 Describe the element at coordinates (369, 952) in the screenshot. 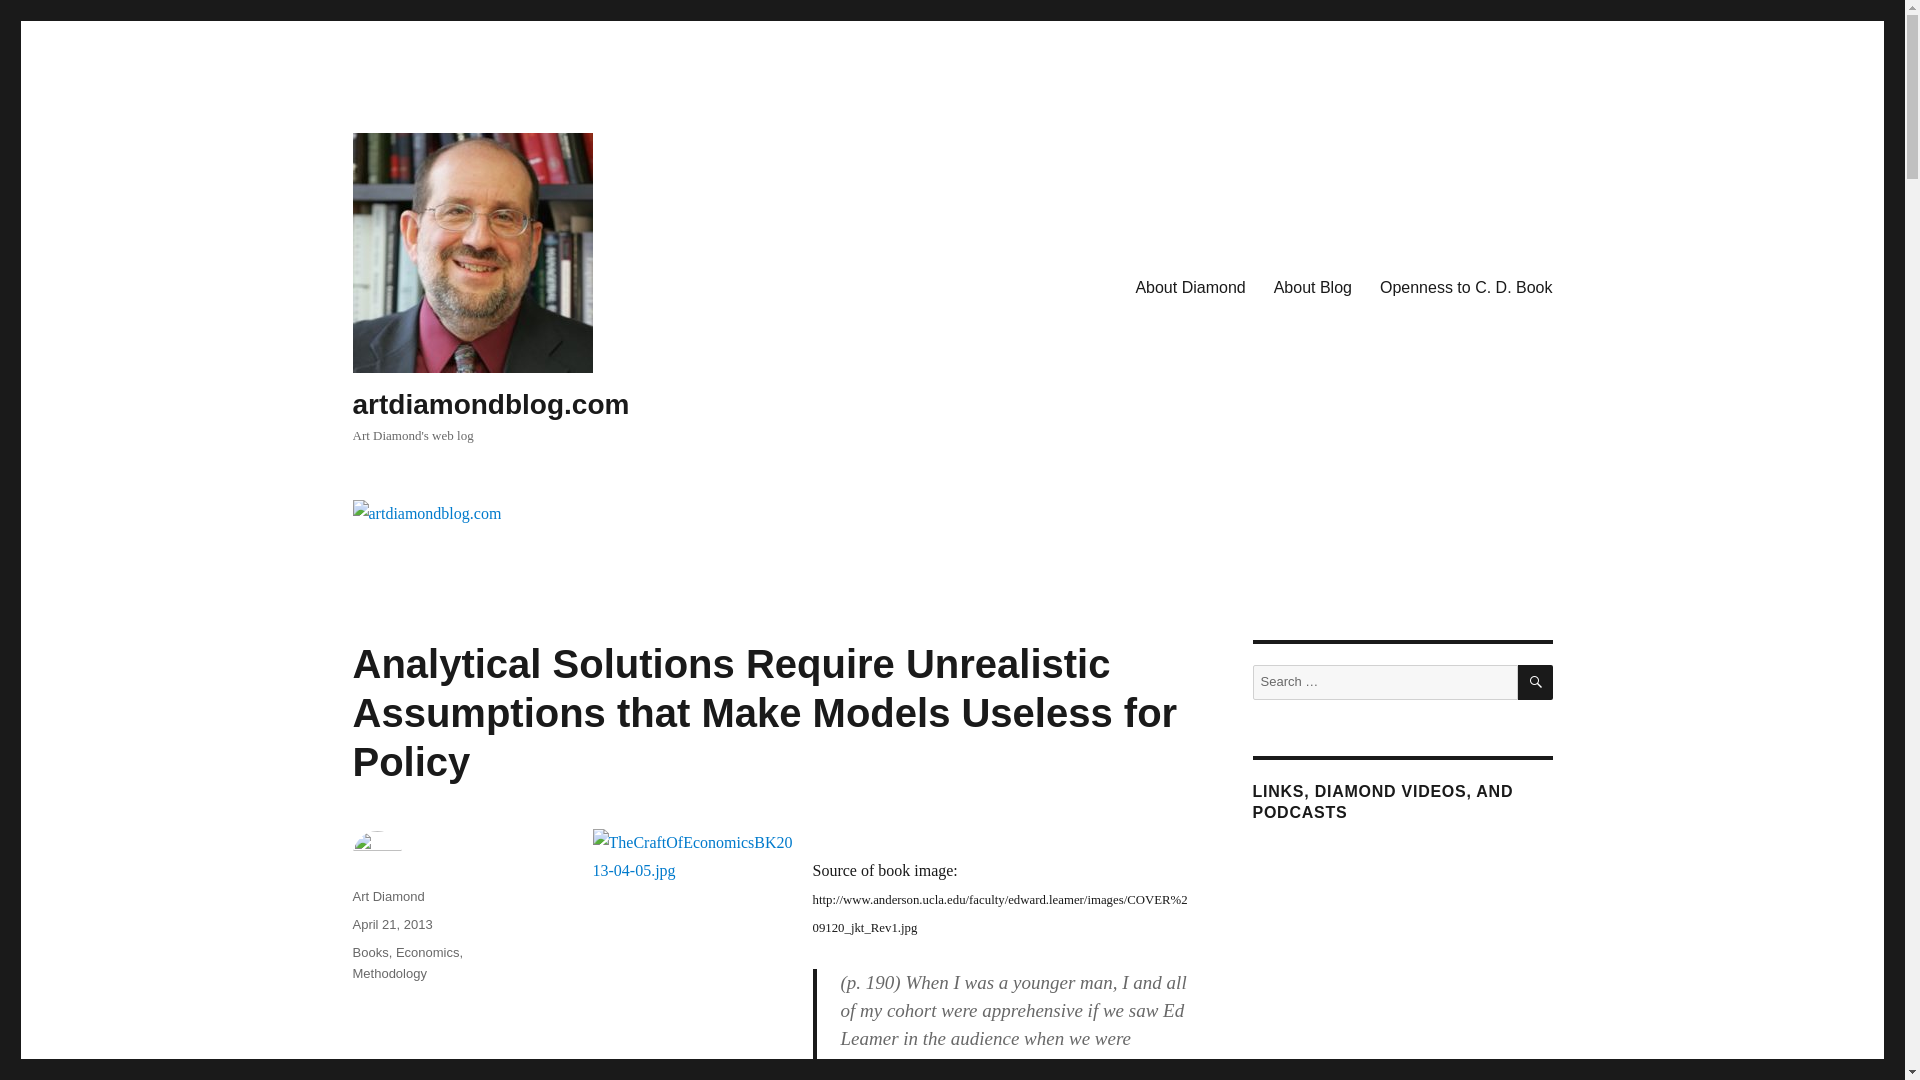

I see `Books` at that location.